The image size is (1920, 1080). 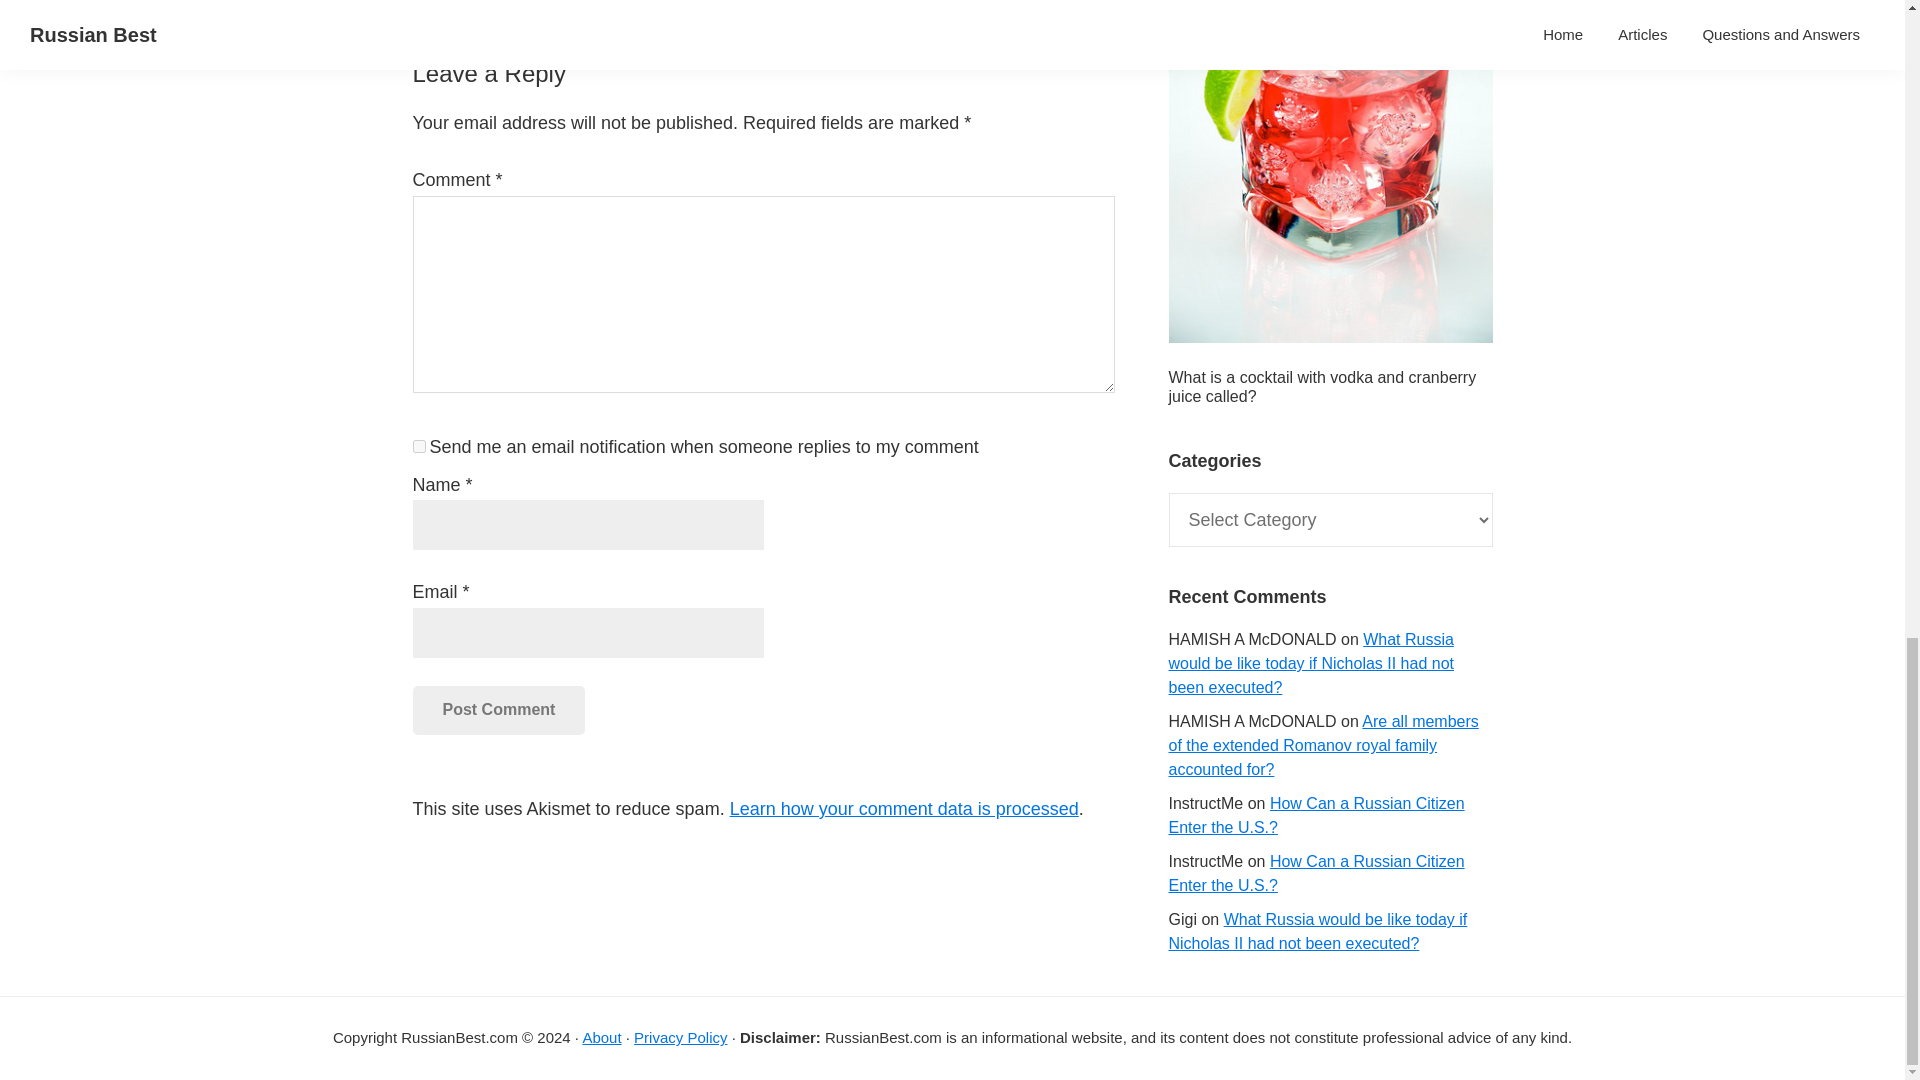 What do you see at coordinates (1315, 814) in the screenshot?
I see `How Can a Russian Citizen Enter the U.S.?` at bounding box center [1315, 814].